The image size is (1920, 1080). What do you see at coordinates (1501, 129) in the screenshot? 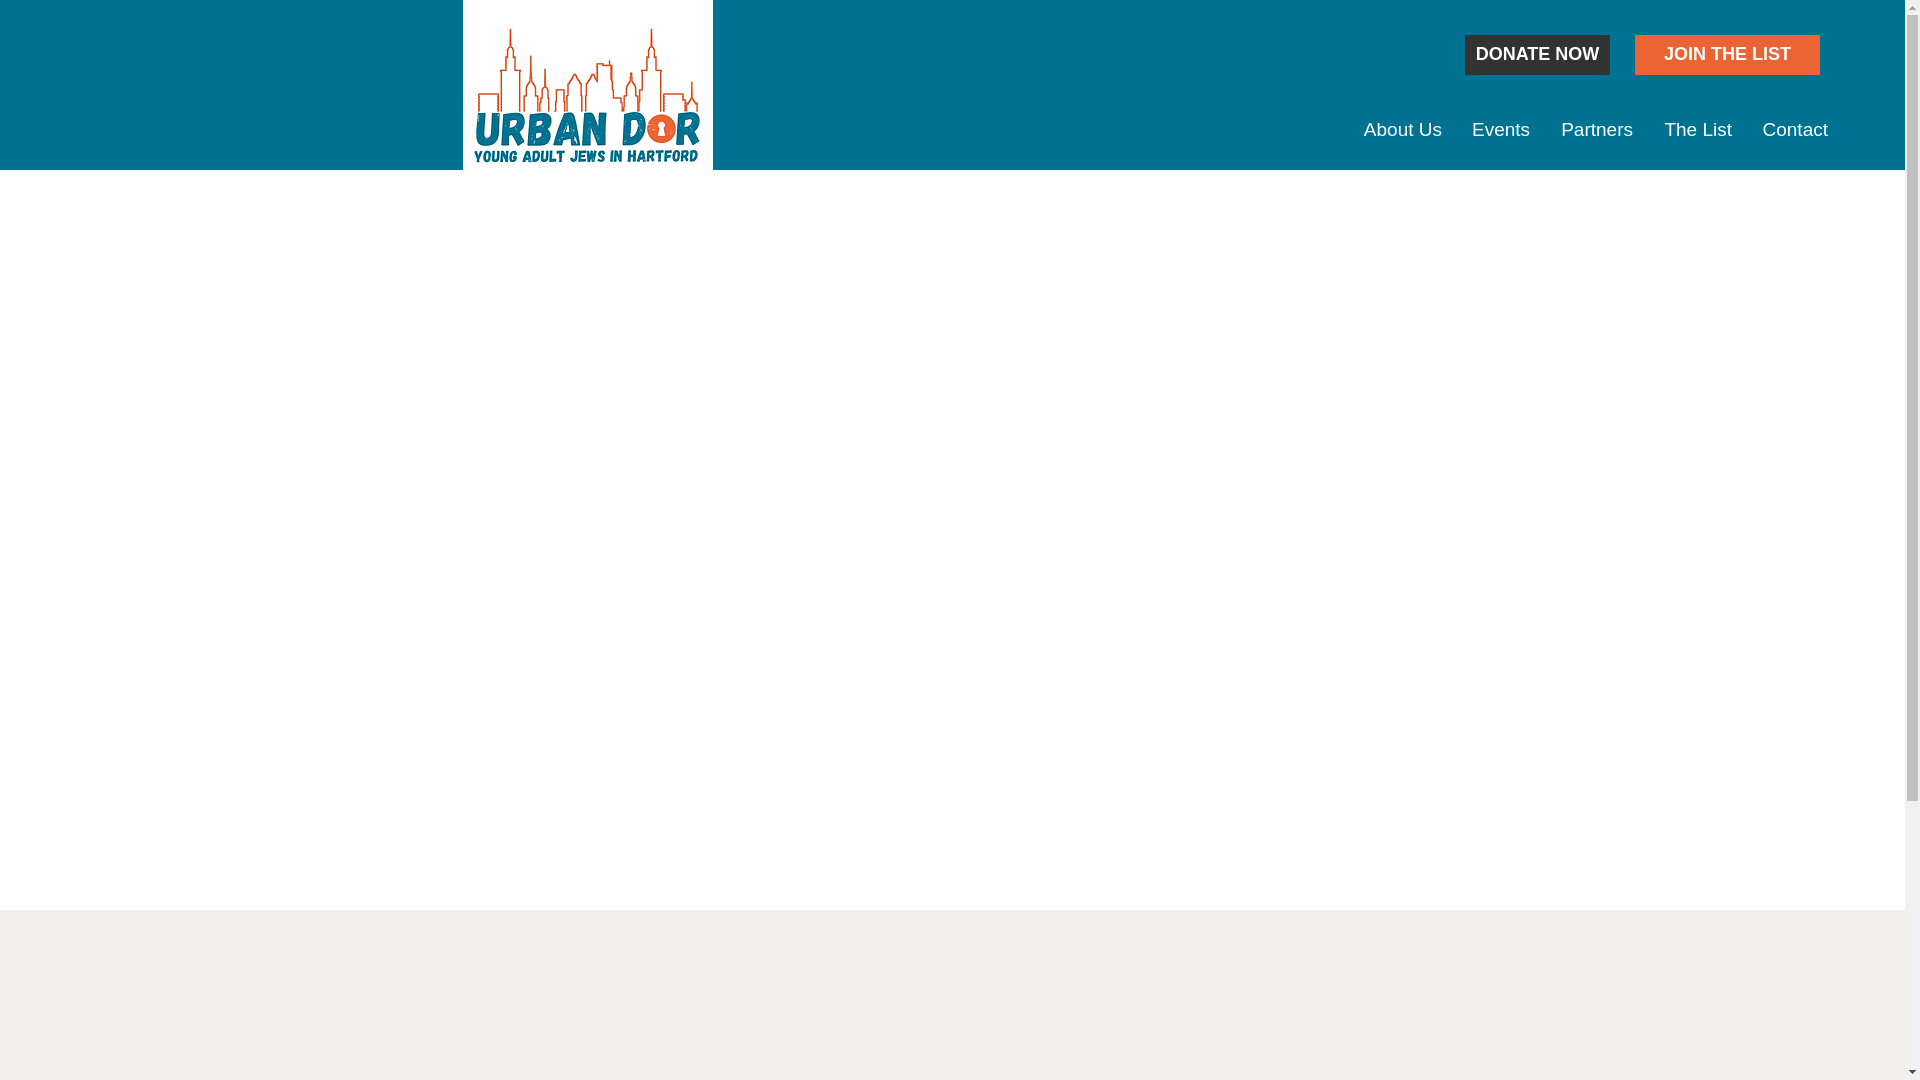
I see `Events` at bounding box center [1501, 129].